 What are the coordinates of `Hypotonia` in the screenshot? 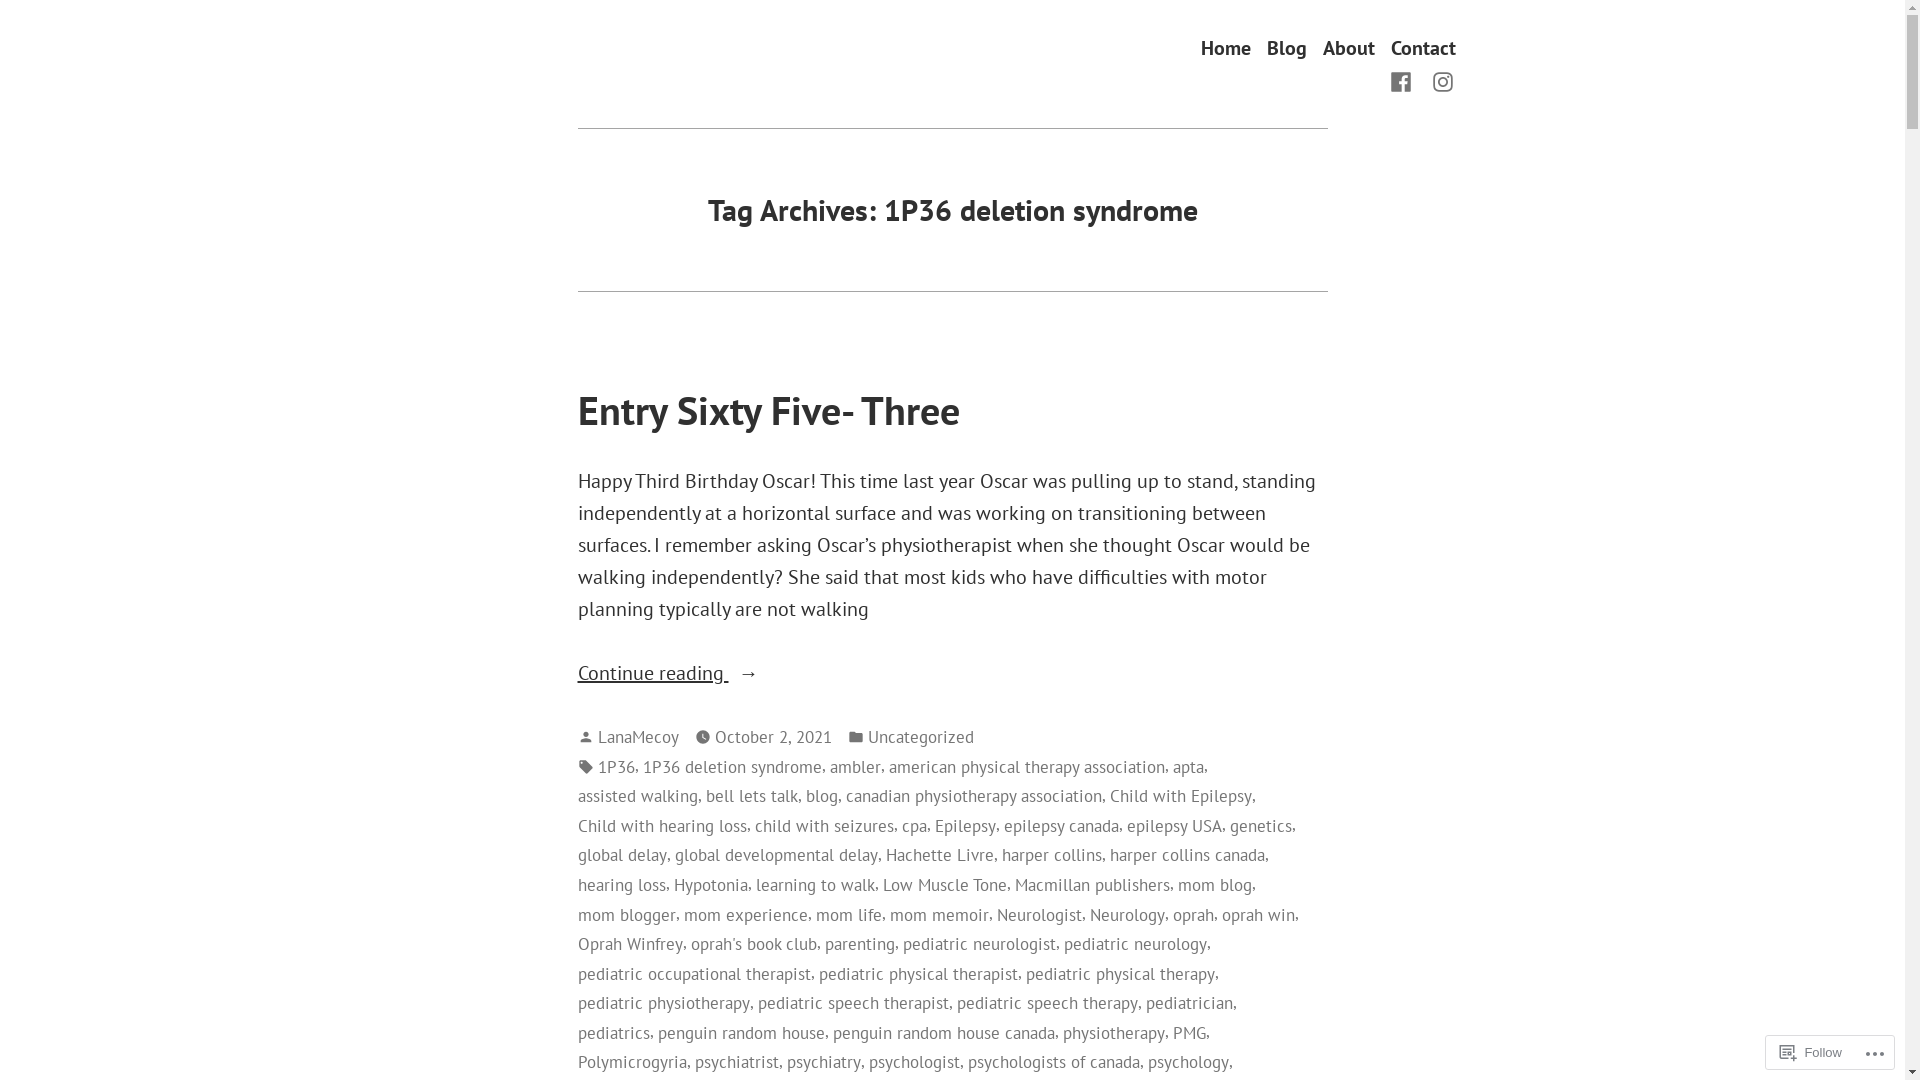 It's located at (711, 885).